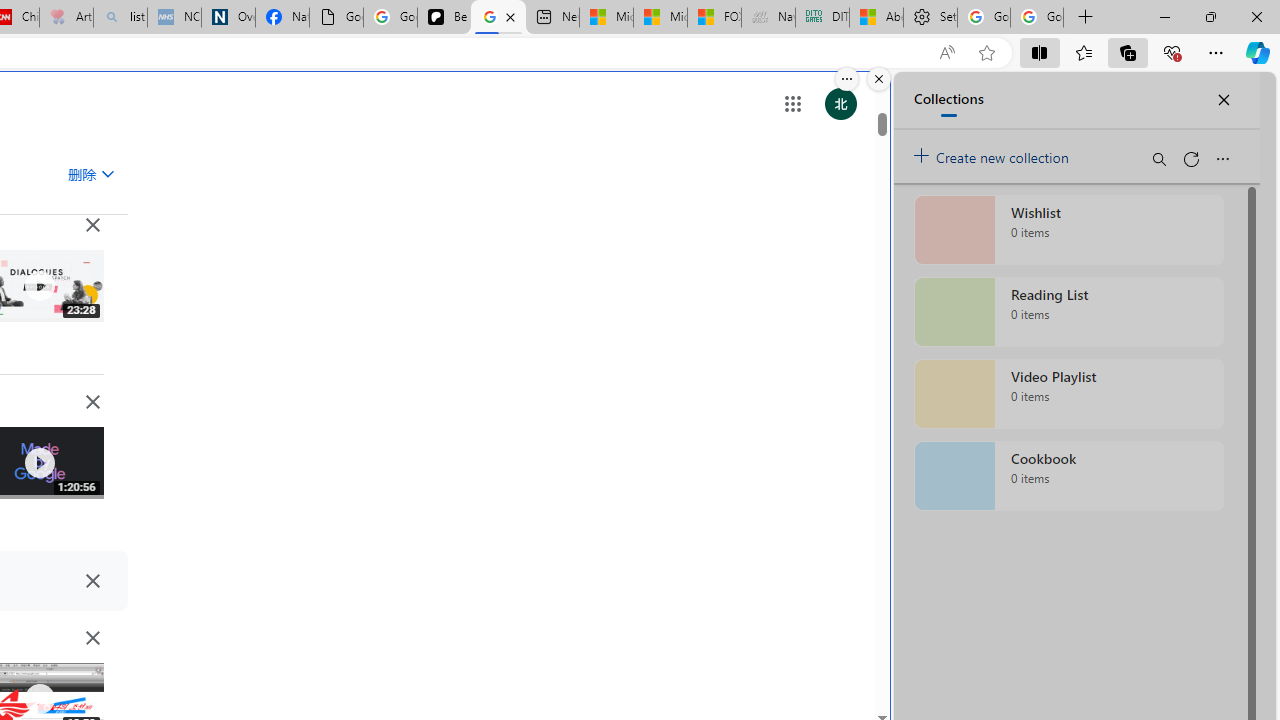 Image resolution: width=1280 pixels, height=720 pixels. Describe the element at coordinates (714, 18) in the screenshot. I see `FOX News - MSN` at that location.